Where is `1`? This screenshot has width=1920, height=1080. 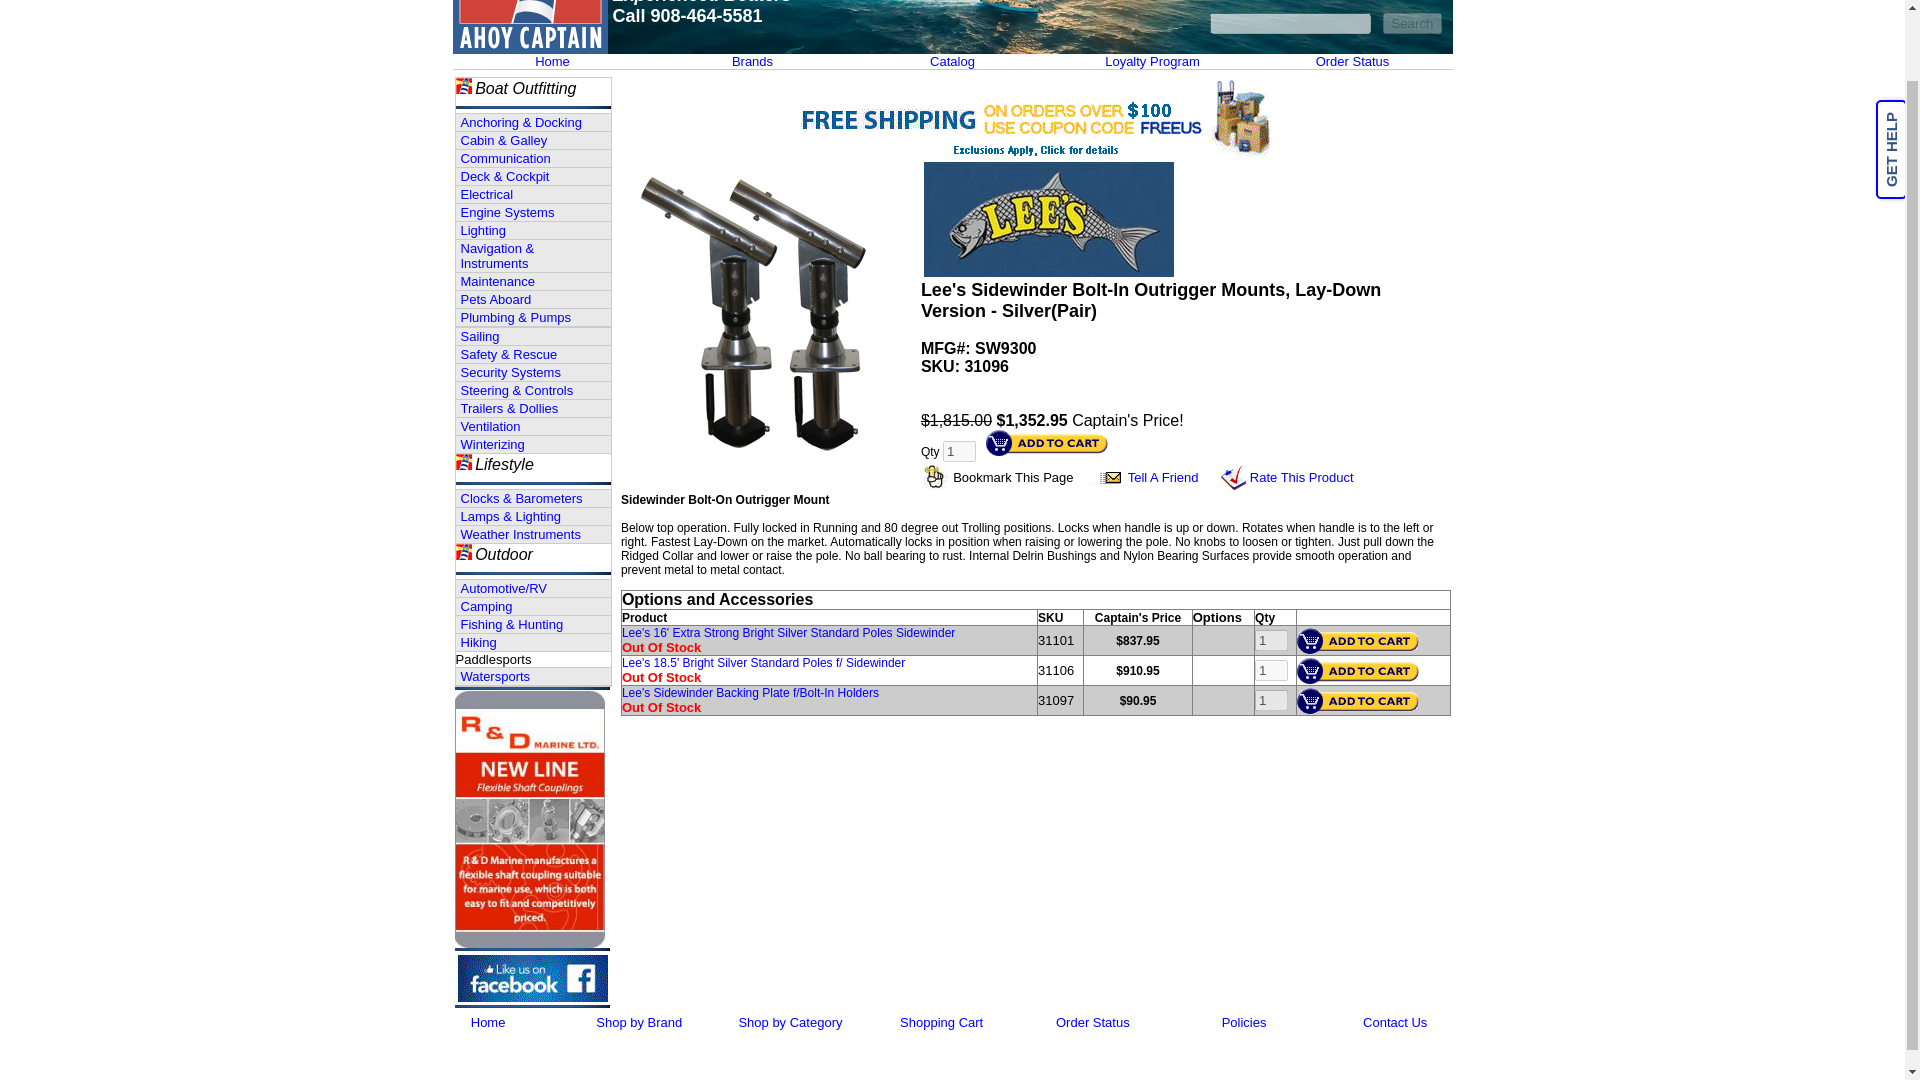
1 is located at coordinates (958, 451).